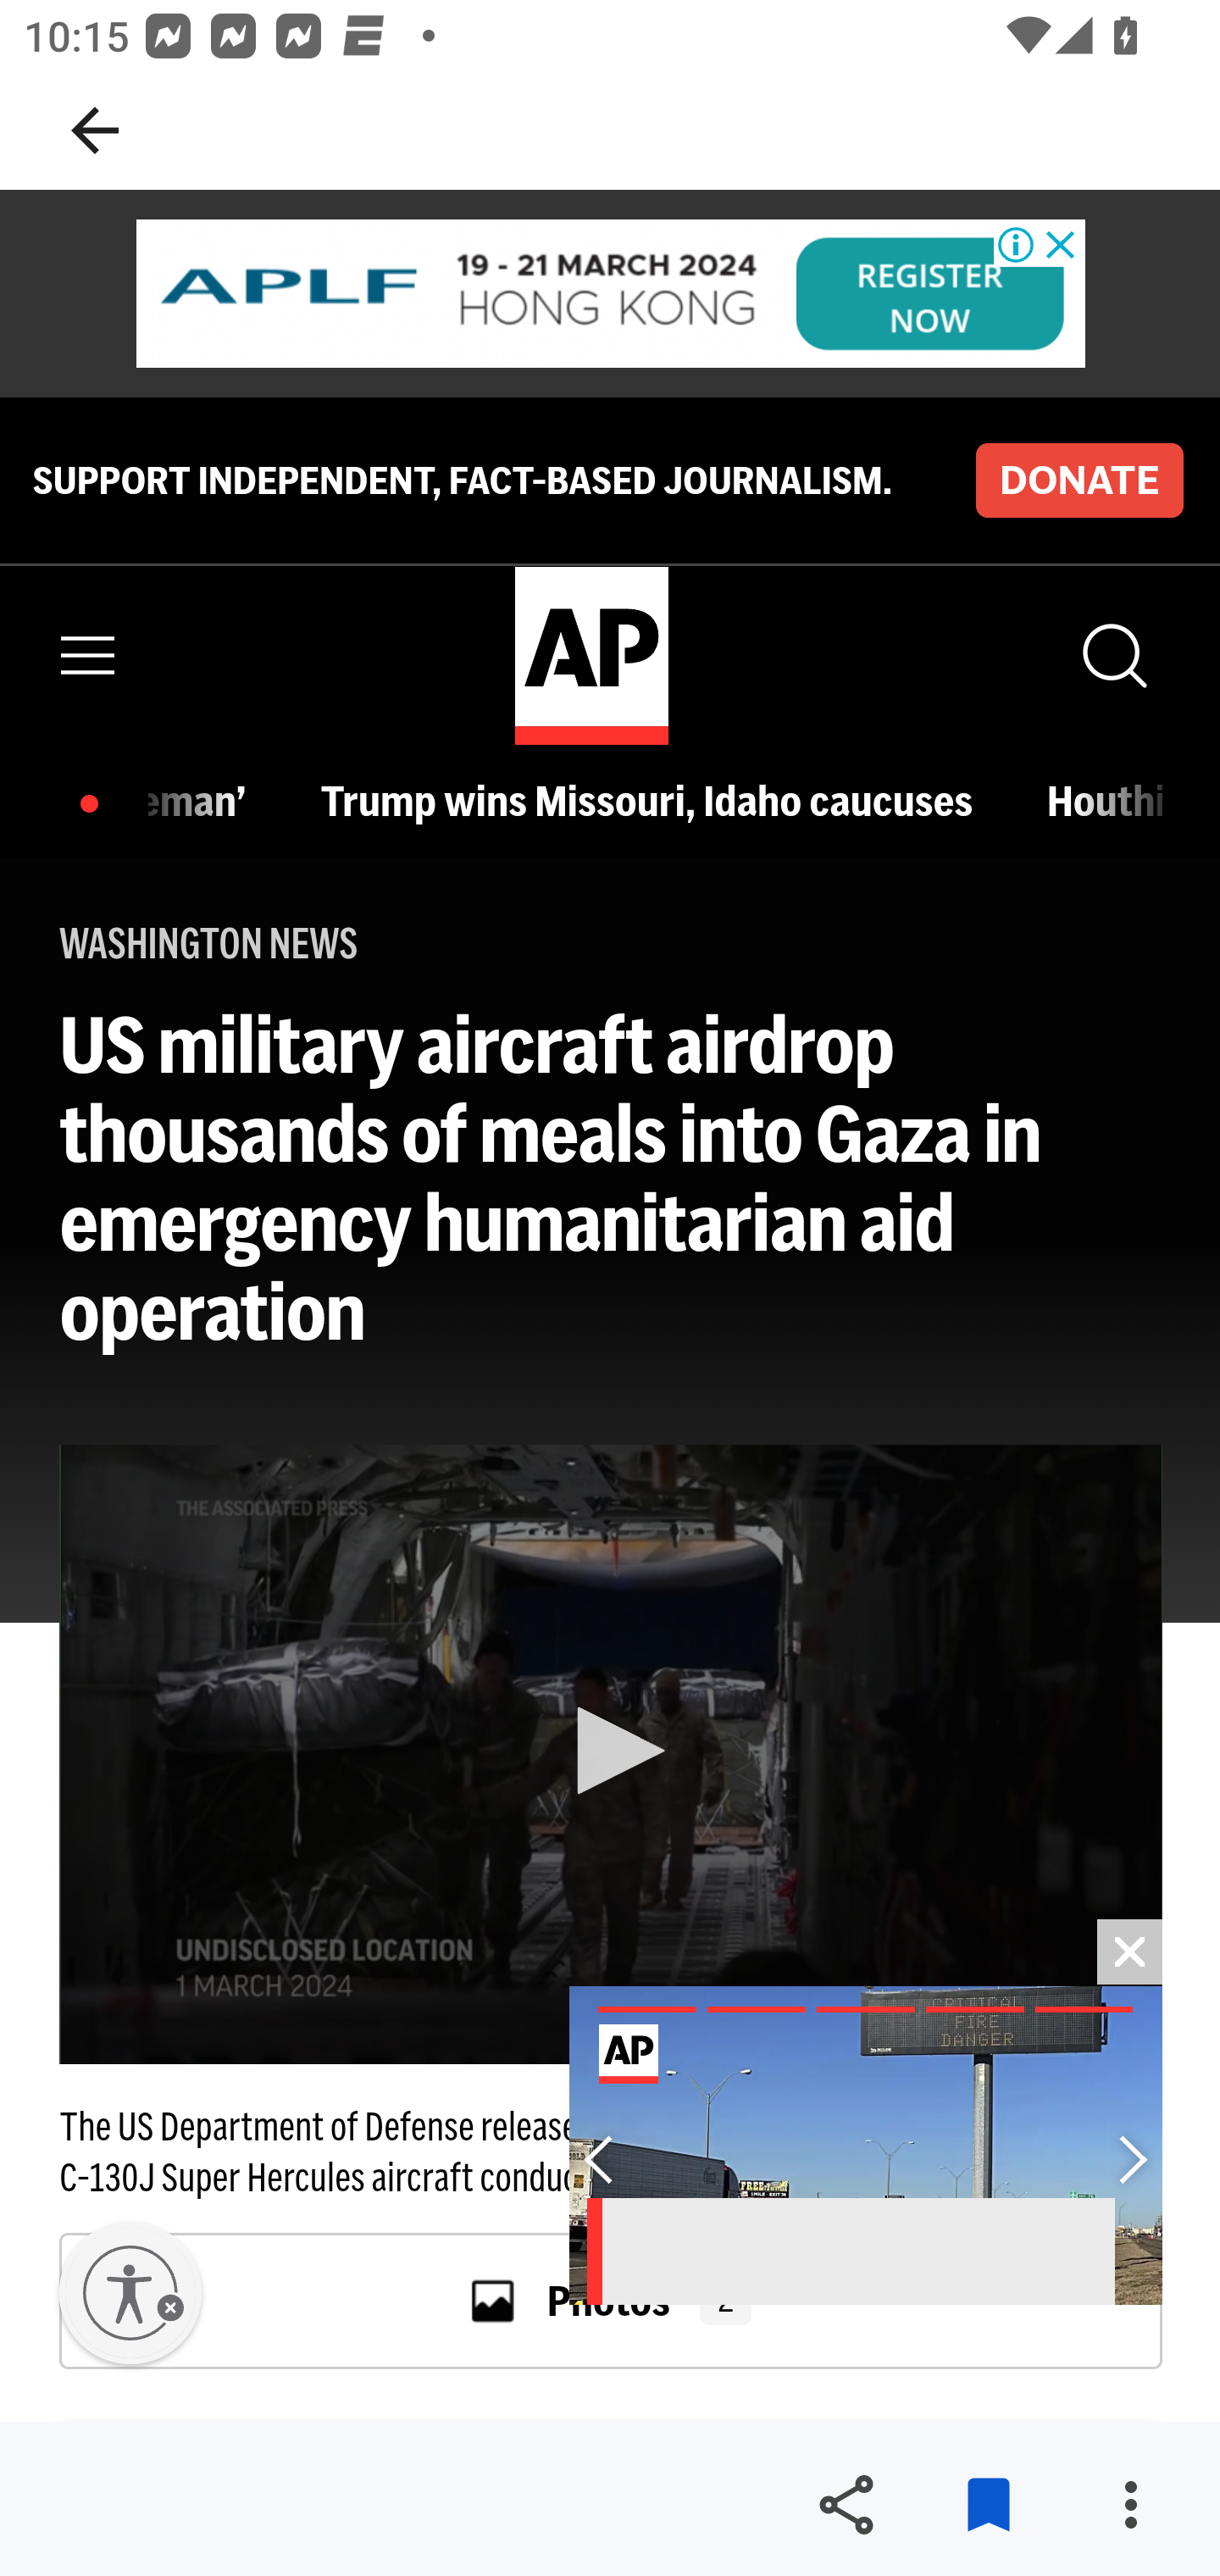  Describe the element at coordinates (846, 2505) in the screenshot. I see `Share` at that location.